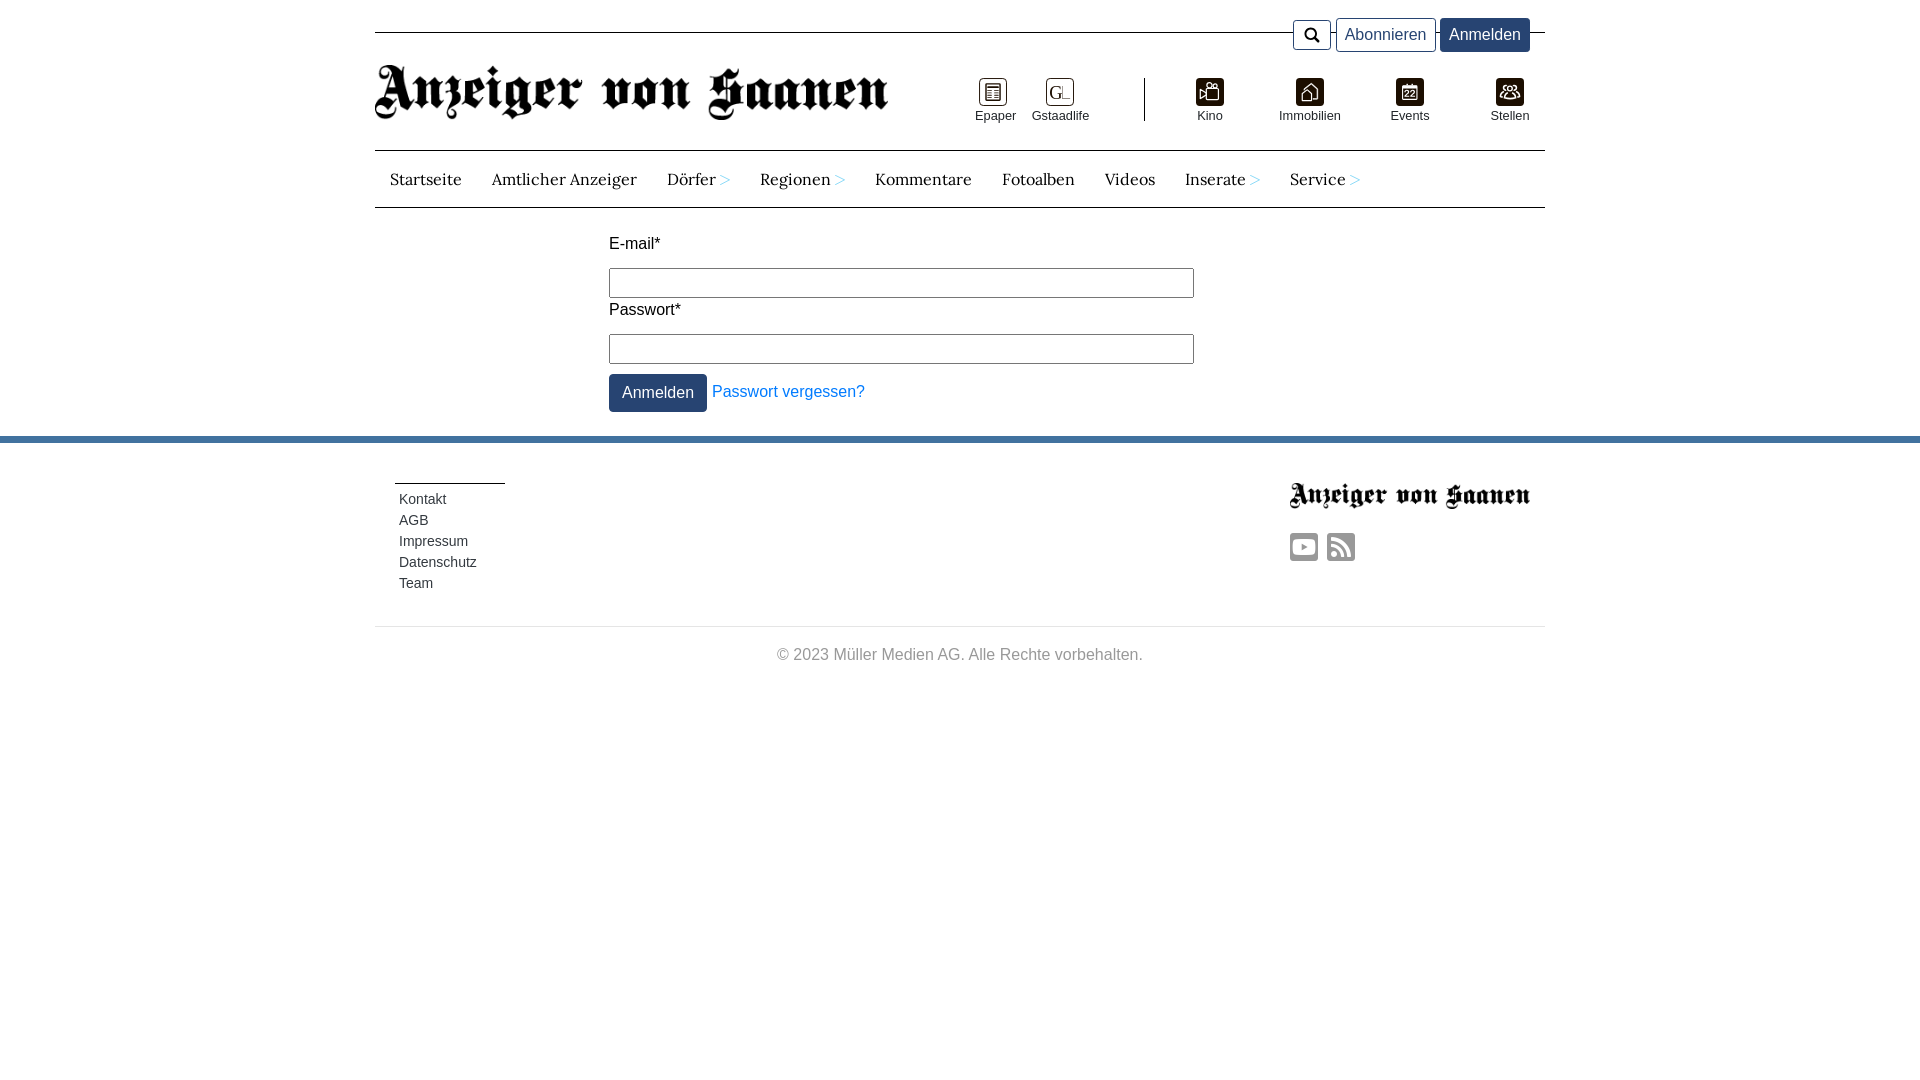  What do you see at coordinates (1325, 179) in the screenshot?
I see `Service` at bounding box center [1325, 179].